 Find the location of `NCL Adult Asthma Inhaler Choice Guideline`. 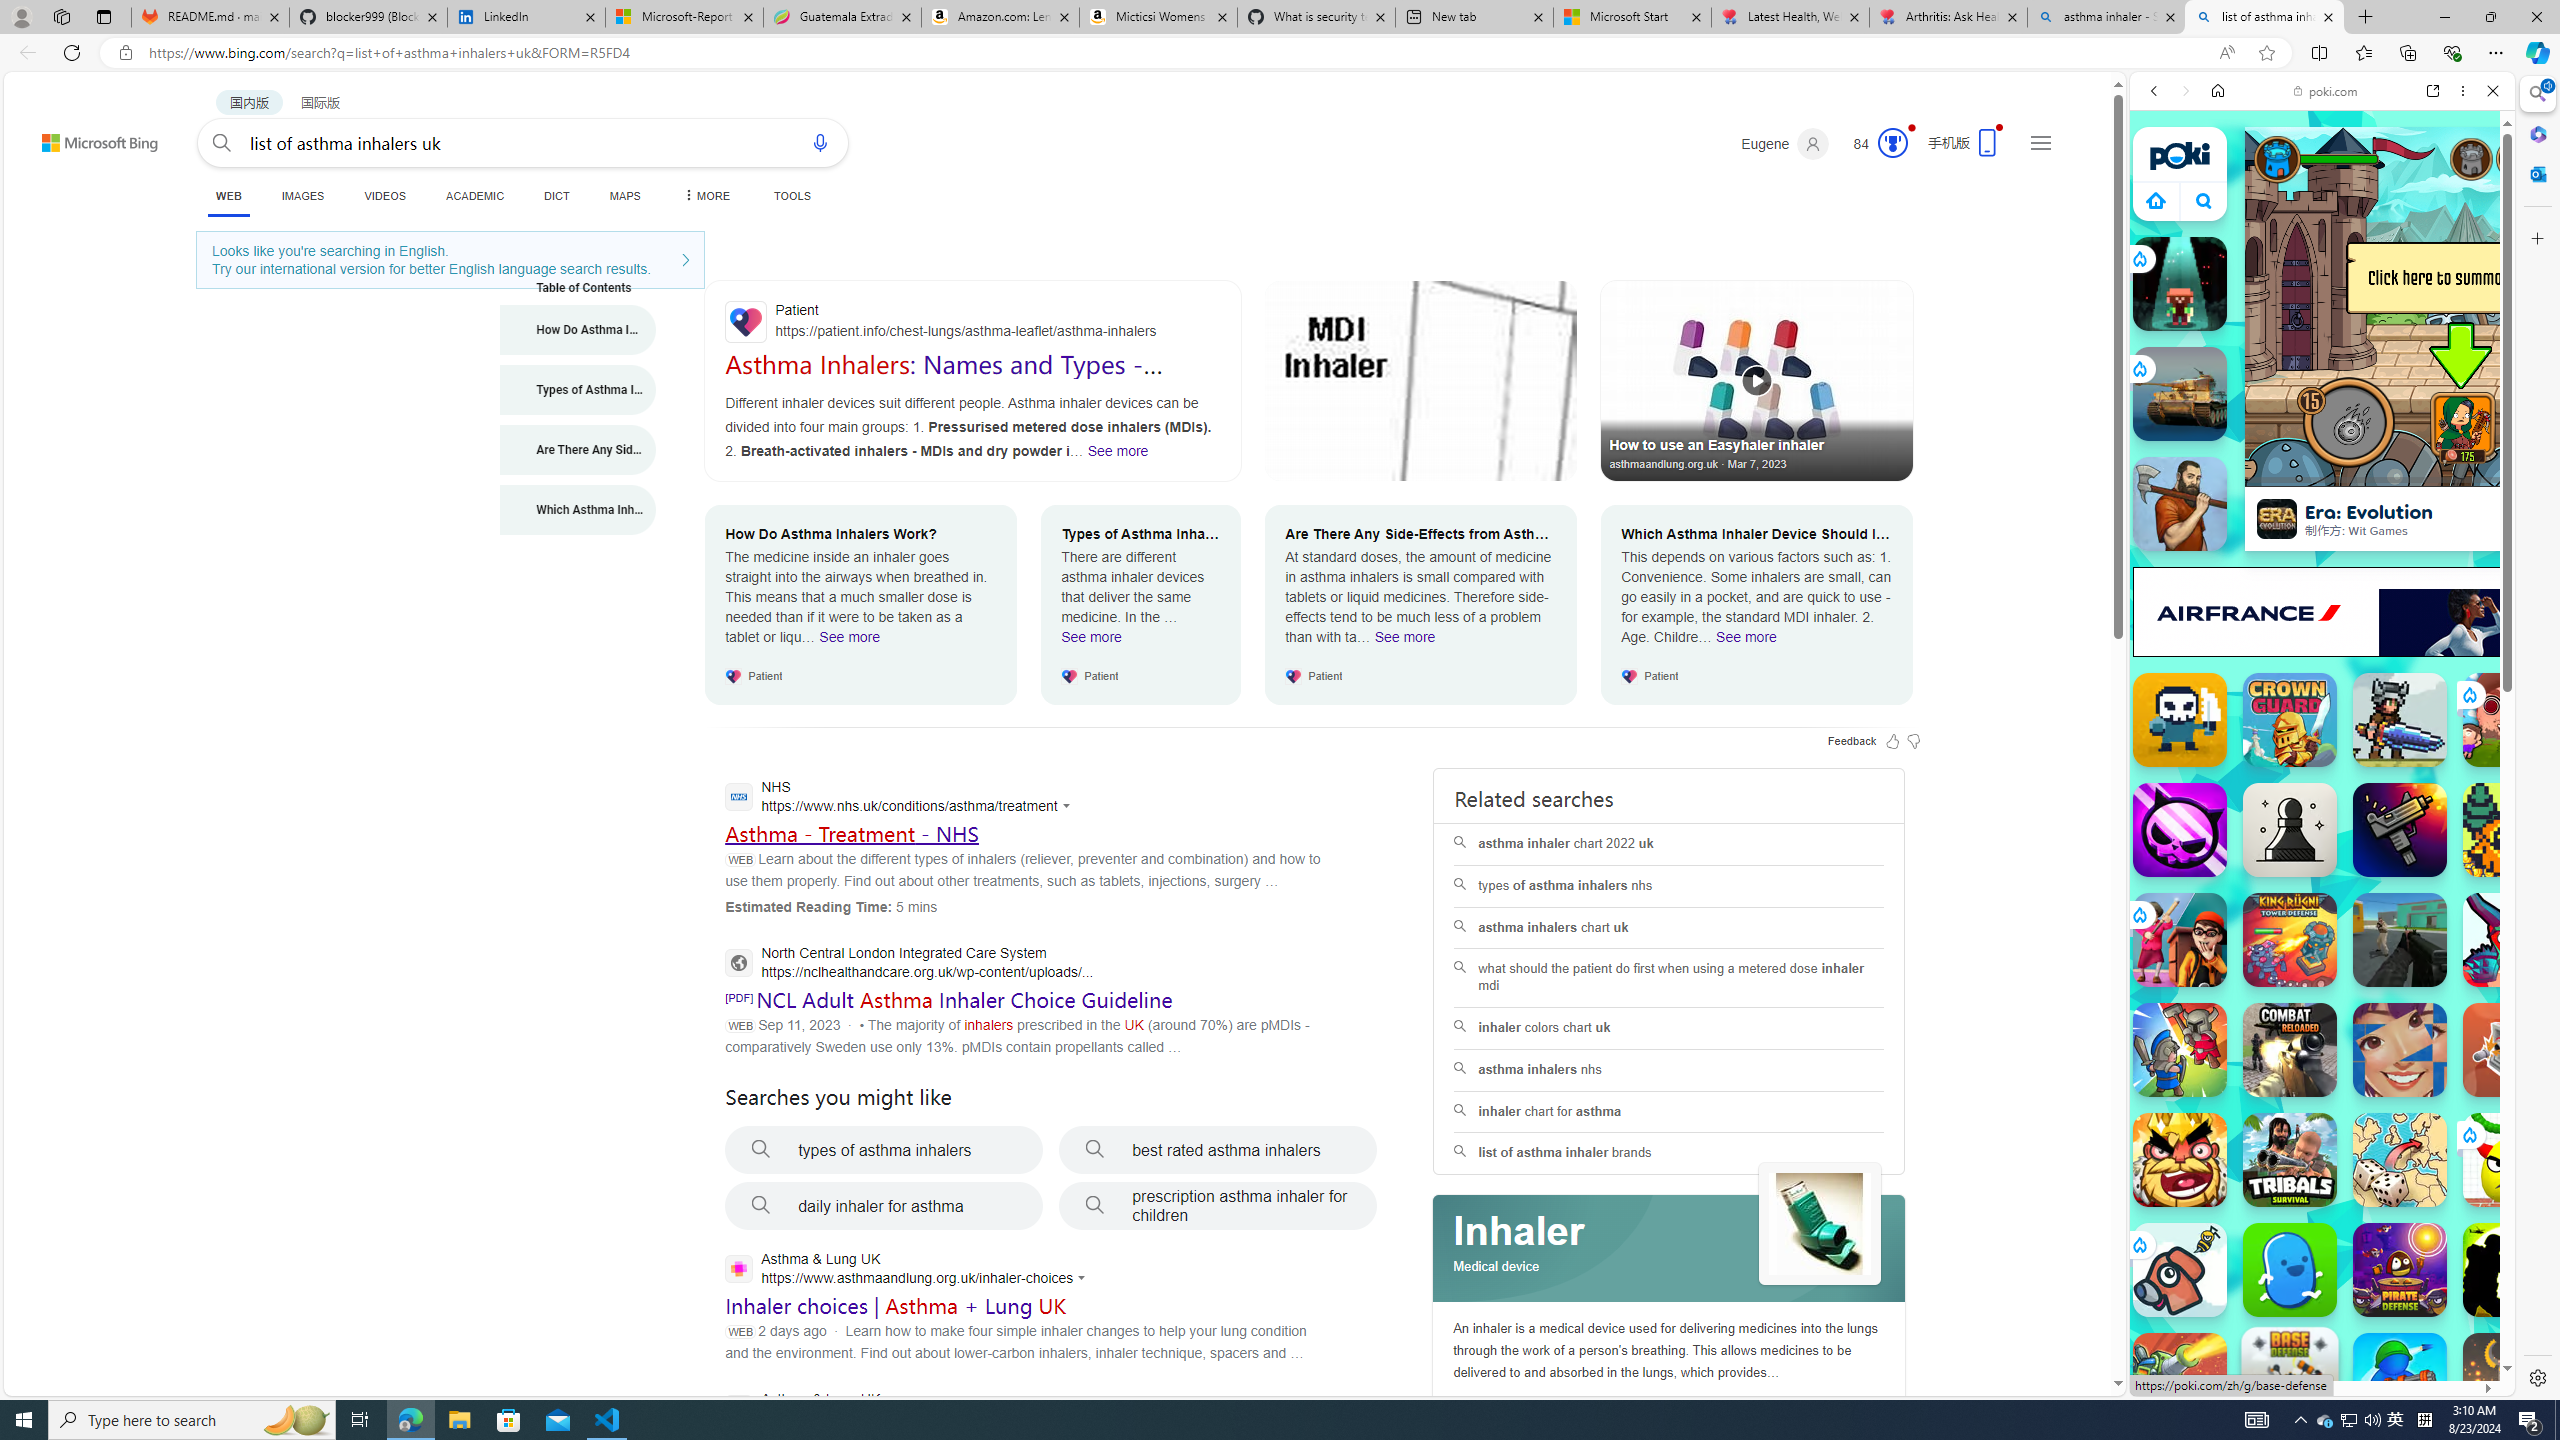

NCL Adult Asthma Inhaler Choice Guideline is located at coordinates (964, 999).